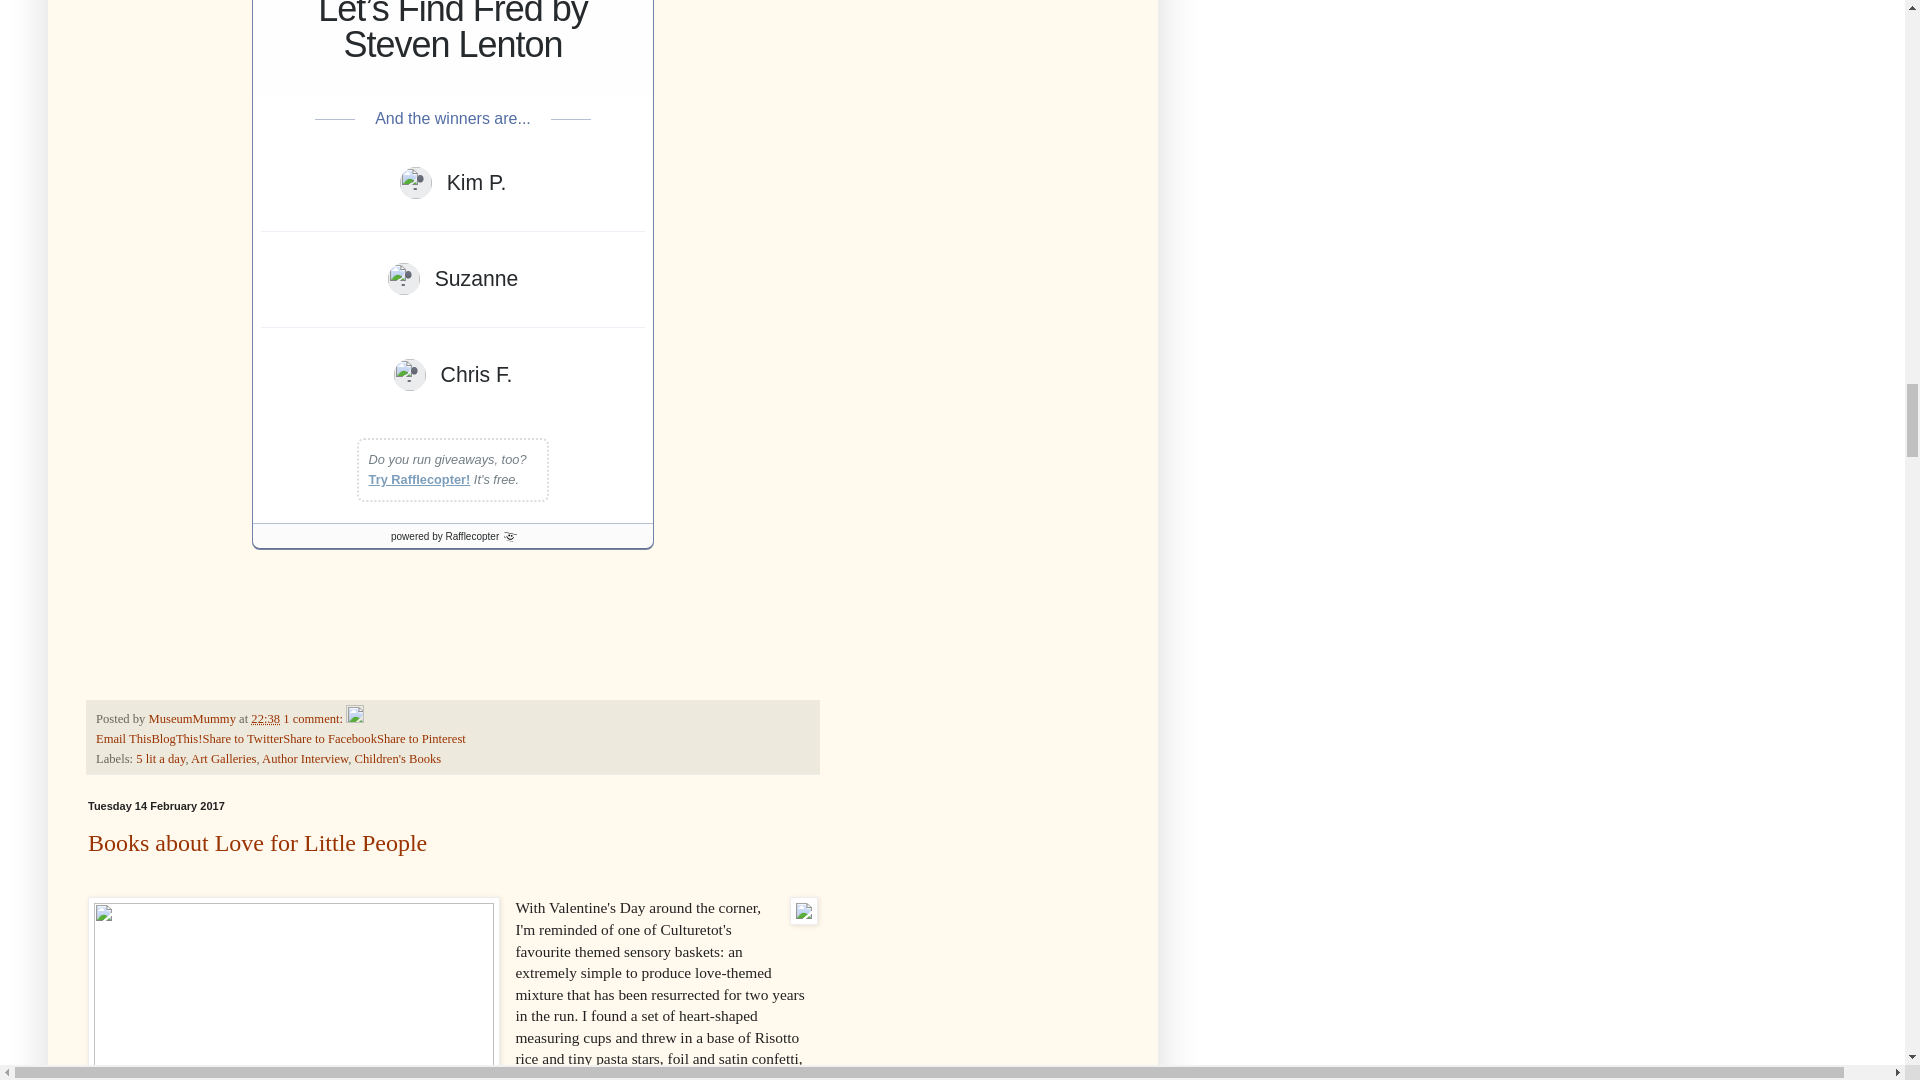 The height and width of the screenshot is (1080, 1920). What do you see at coordinates (192, 718) in the screenshot?
I see `author profile` at bounding box center [192, 718].